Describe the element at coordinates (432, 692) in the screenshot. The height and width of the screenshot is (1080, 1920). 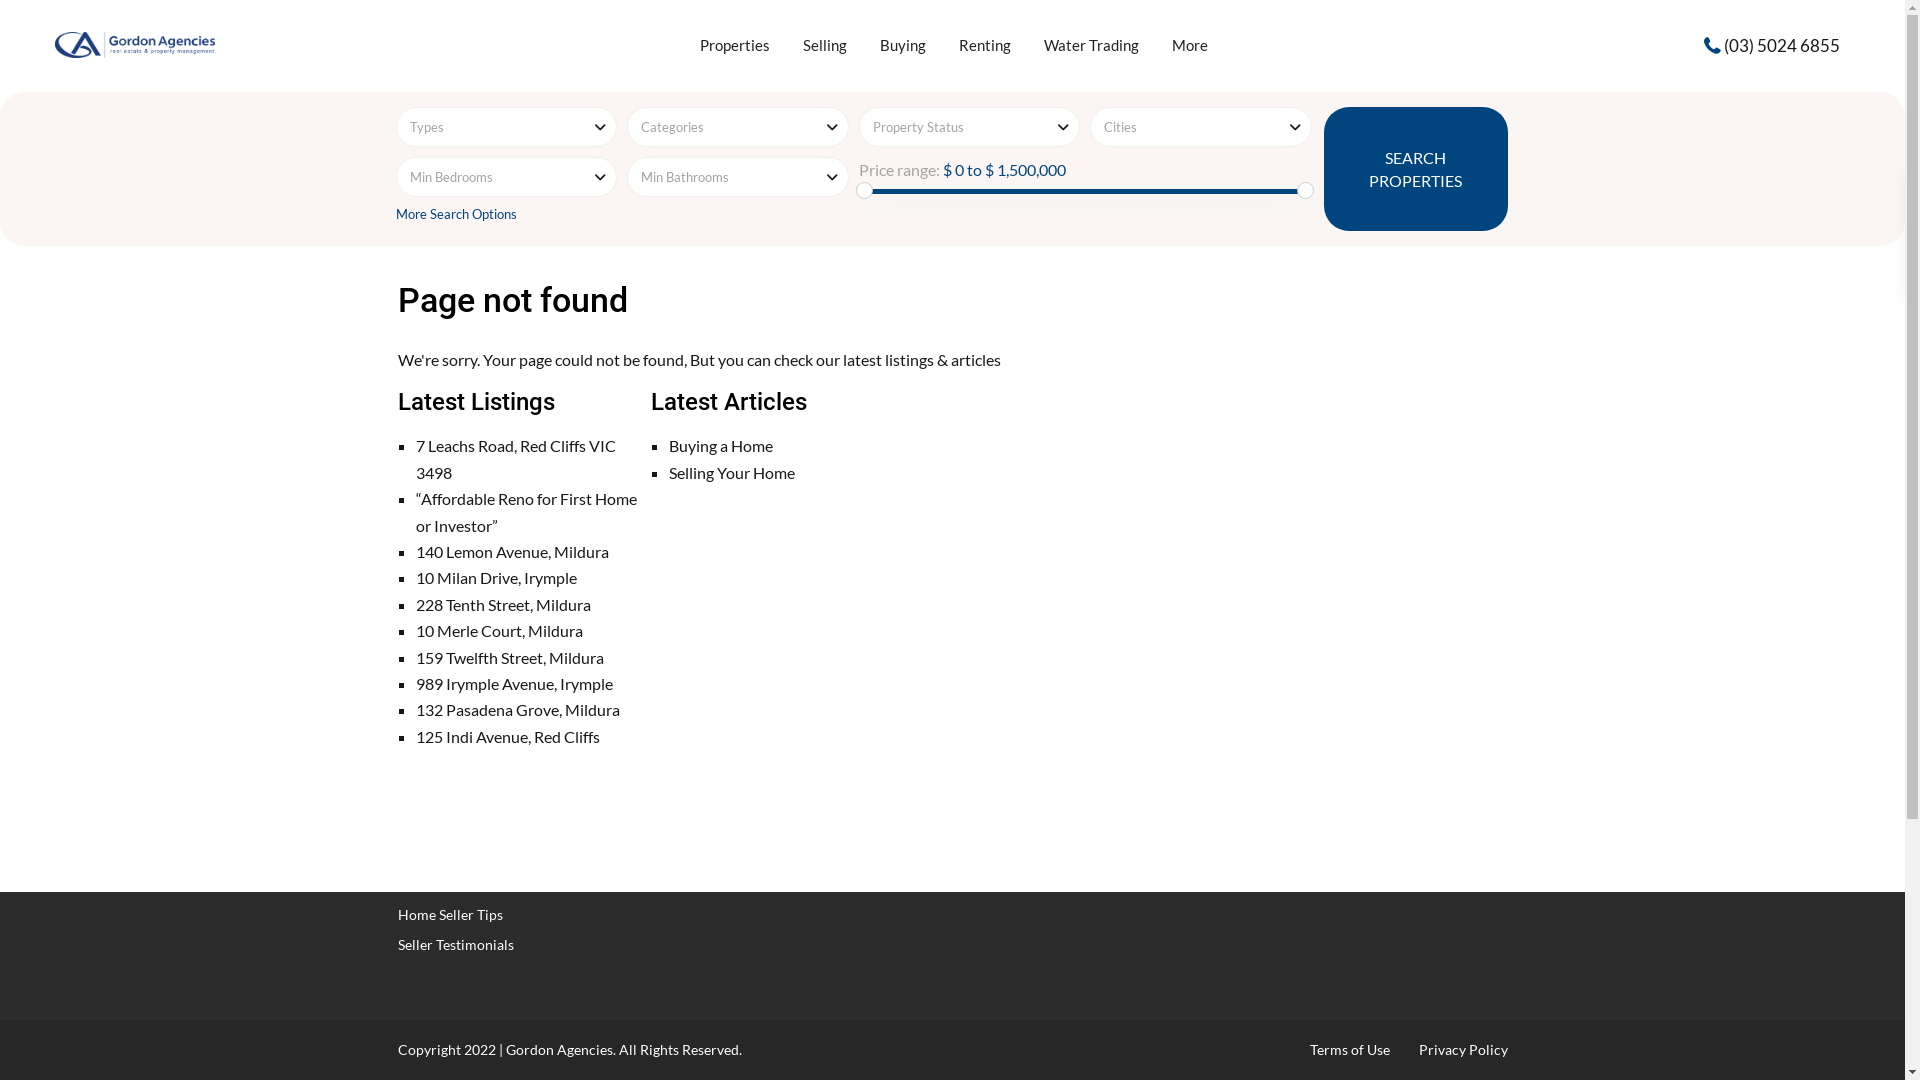
I see `Residential` at that location.